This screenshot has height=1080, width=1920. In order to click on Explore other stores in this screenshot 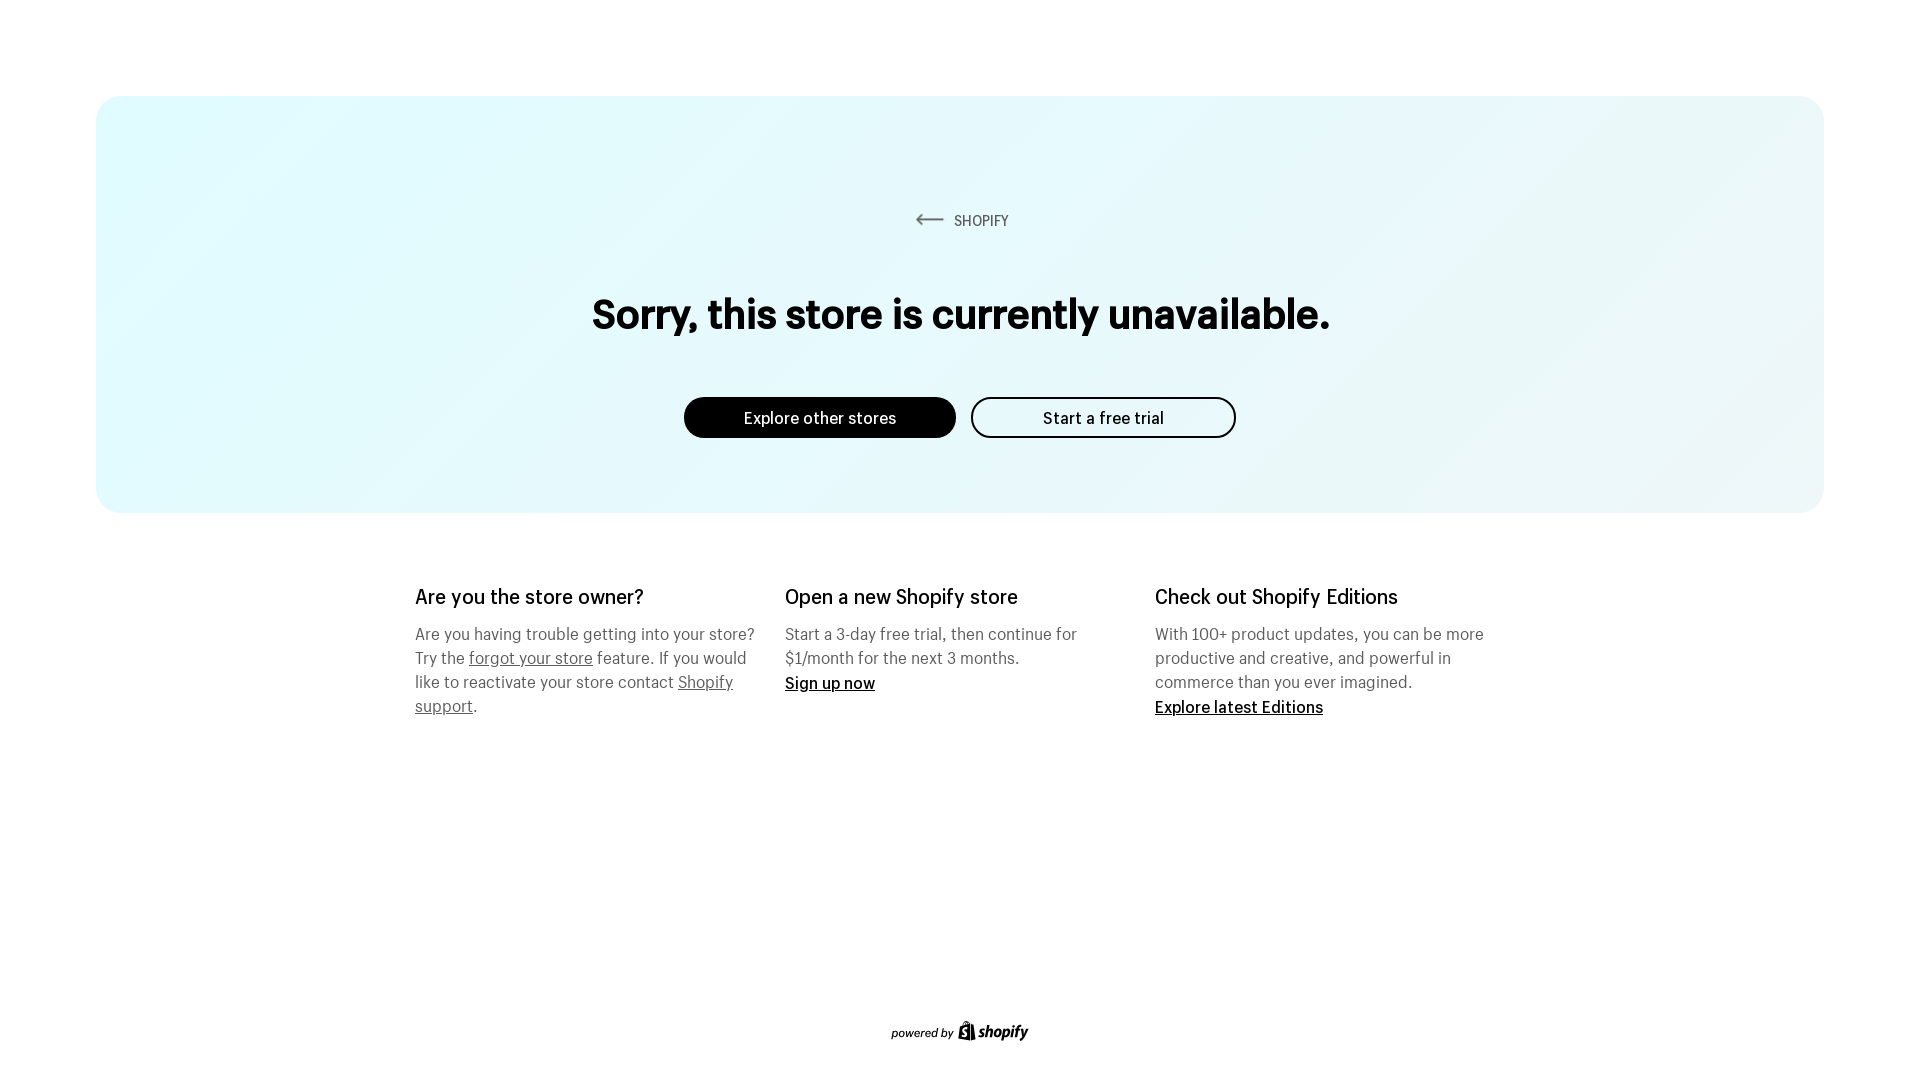, I will do `click(820, 418)`.